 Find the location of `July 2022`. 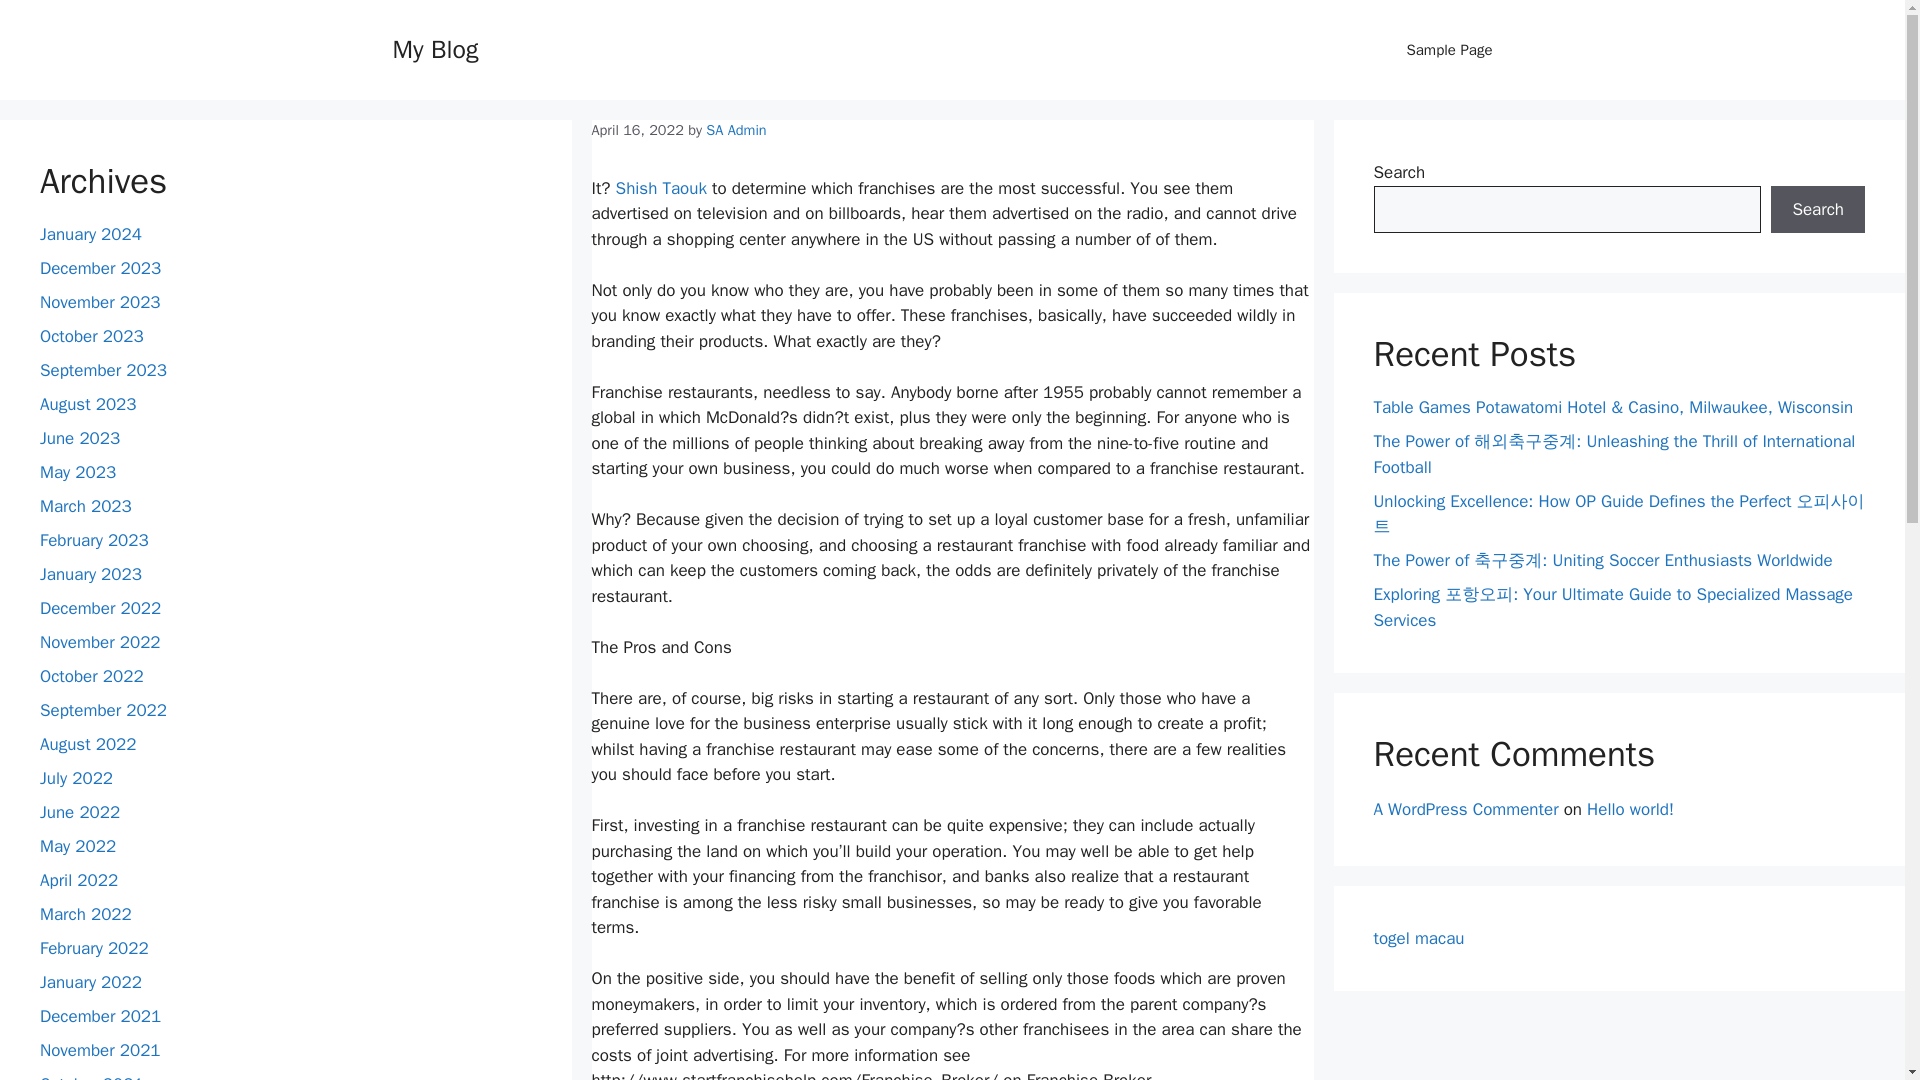

July 2022 is located at coordinates (76, 778).